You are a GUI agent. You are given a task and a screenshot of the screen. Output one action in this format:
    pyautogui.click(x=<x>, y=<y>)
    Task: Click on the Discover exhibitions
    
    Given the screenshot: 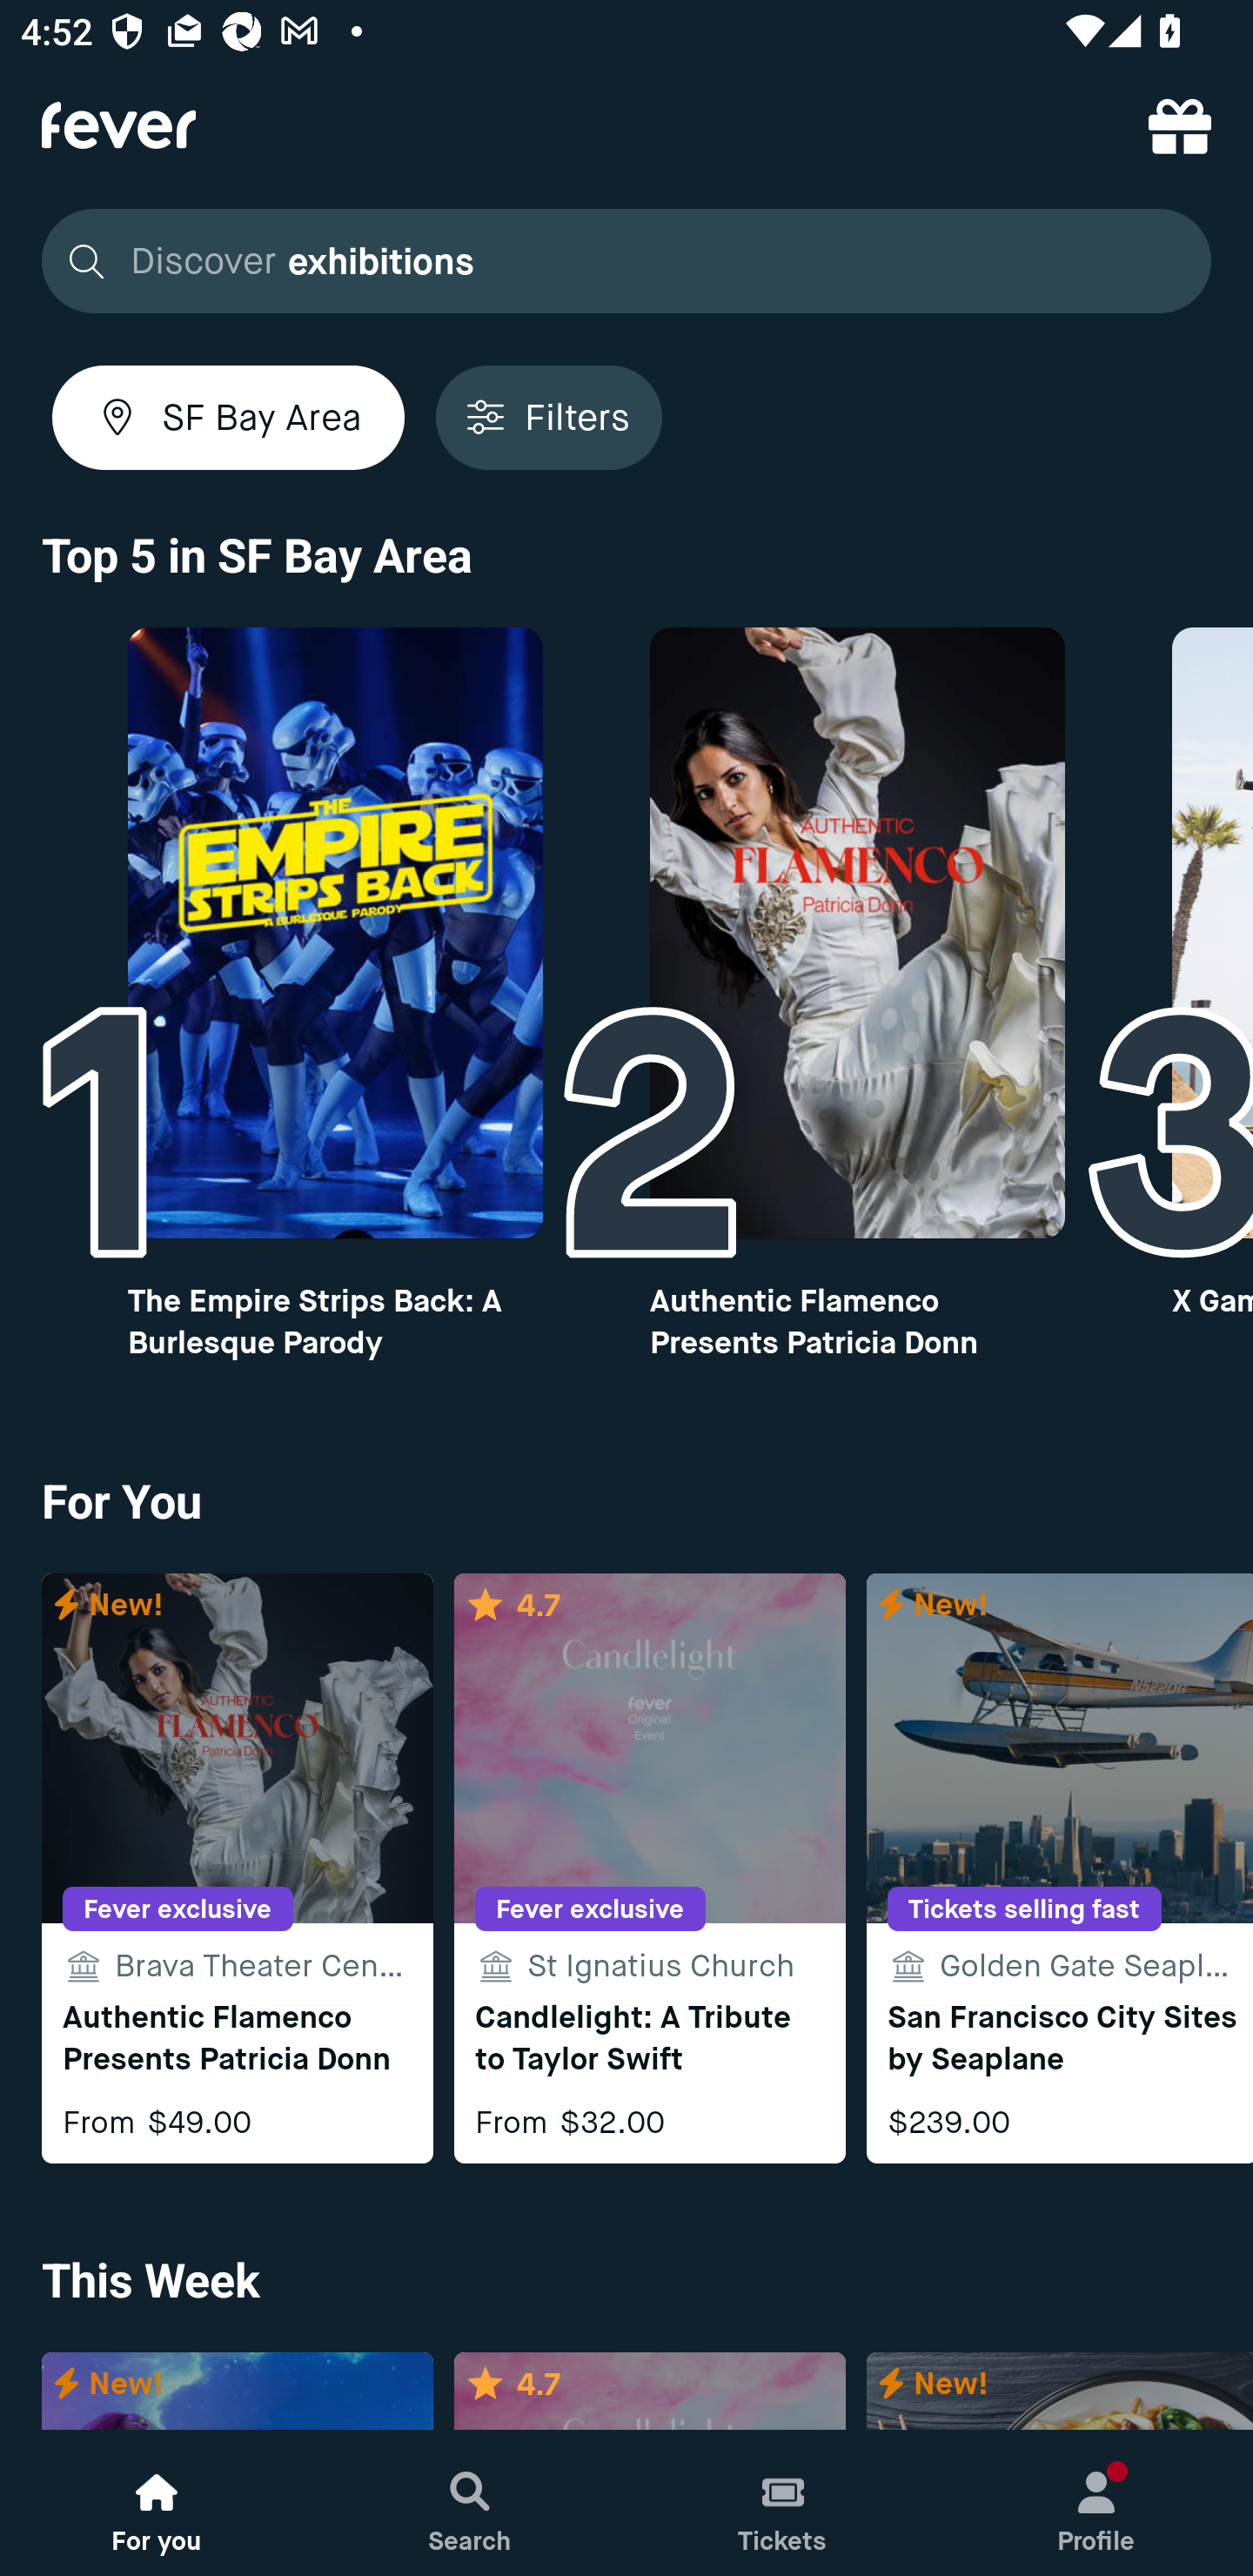 What is the action you would take?
    pyautogui.click(x=626, y=261)
    